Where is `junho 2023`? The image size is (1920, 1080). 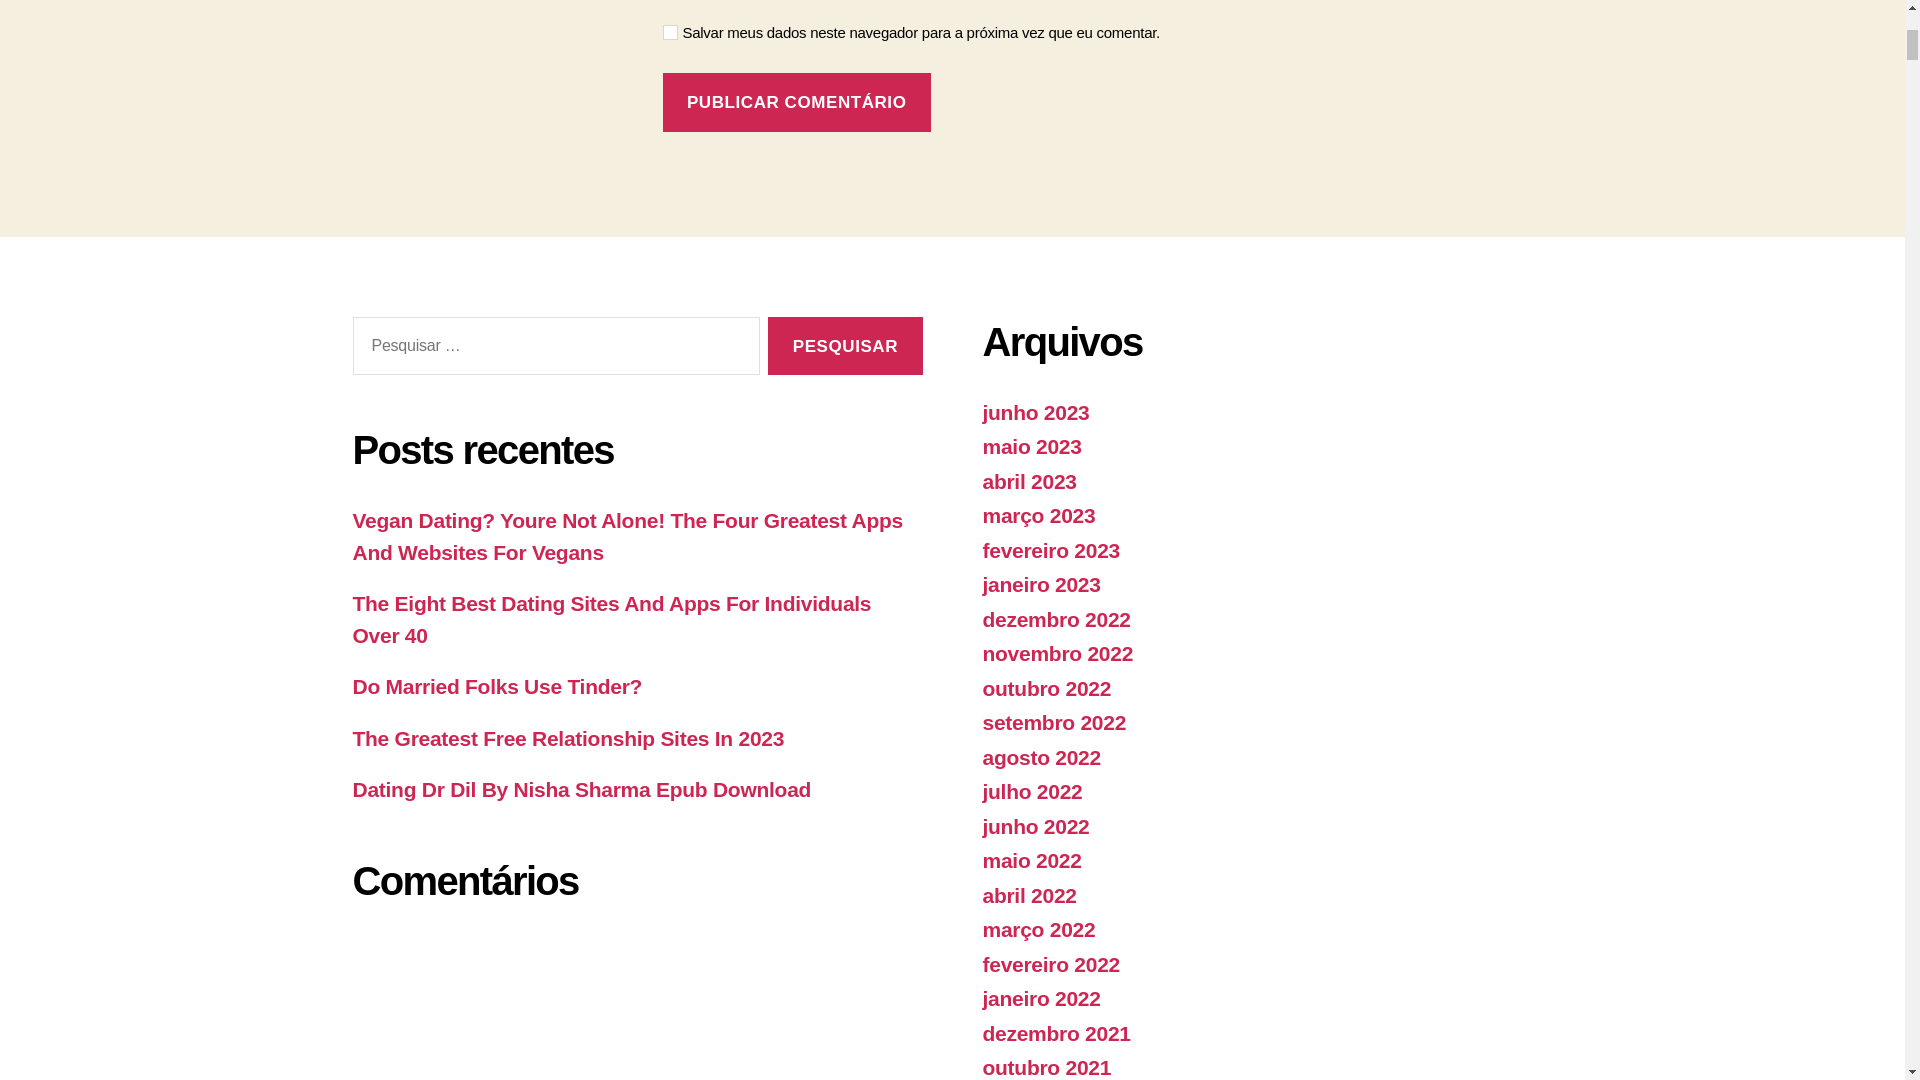
junho 2023 is located at coordinates (1034, 412).